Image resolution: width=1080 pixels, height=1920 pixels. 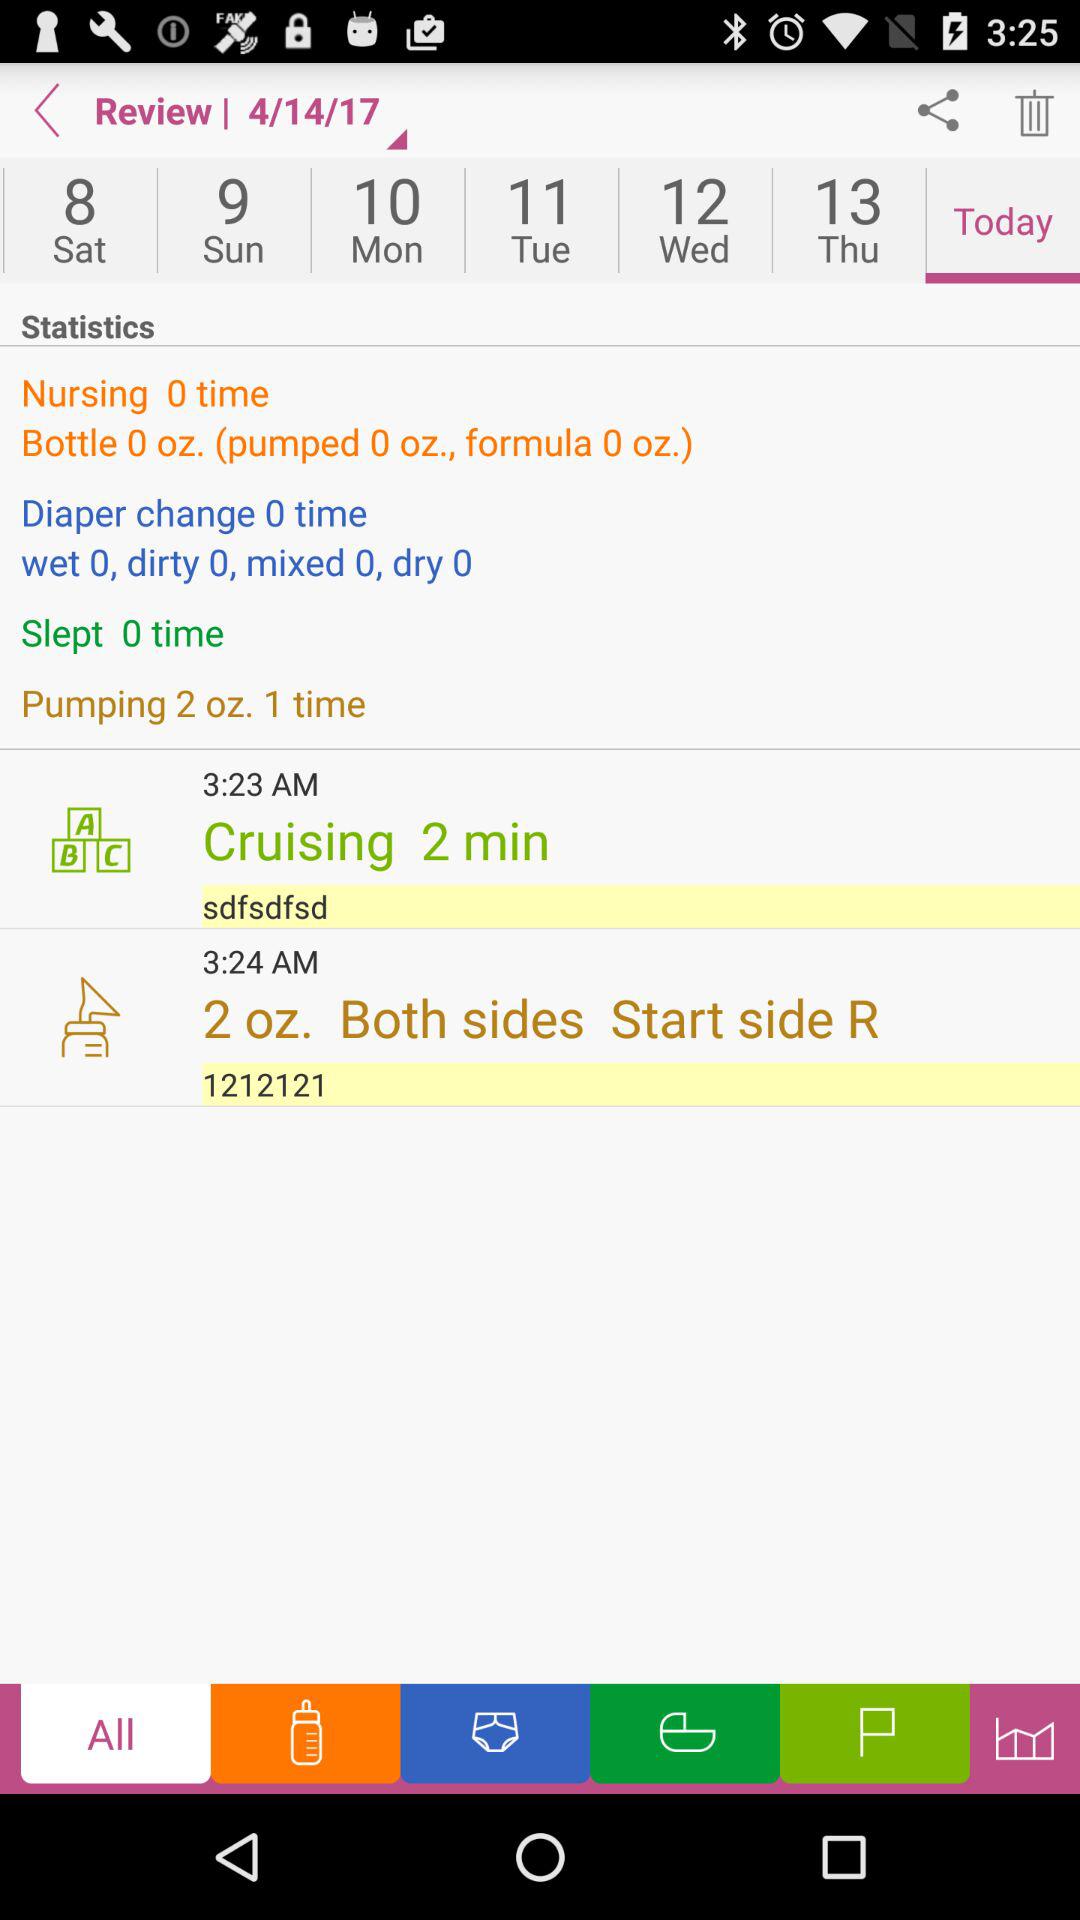 I want to click on go statistics, so click(x=1024, y=1738).